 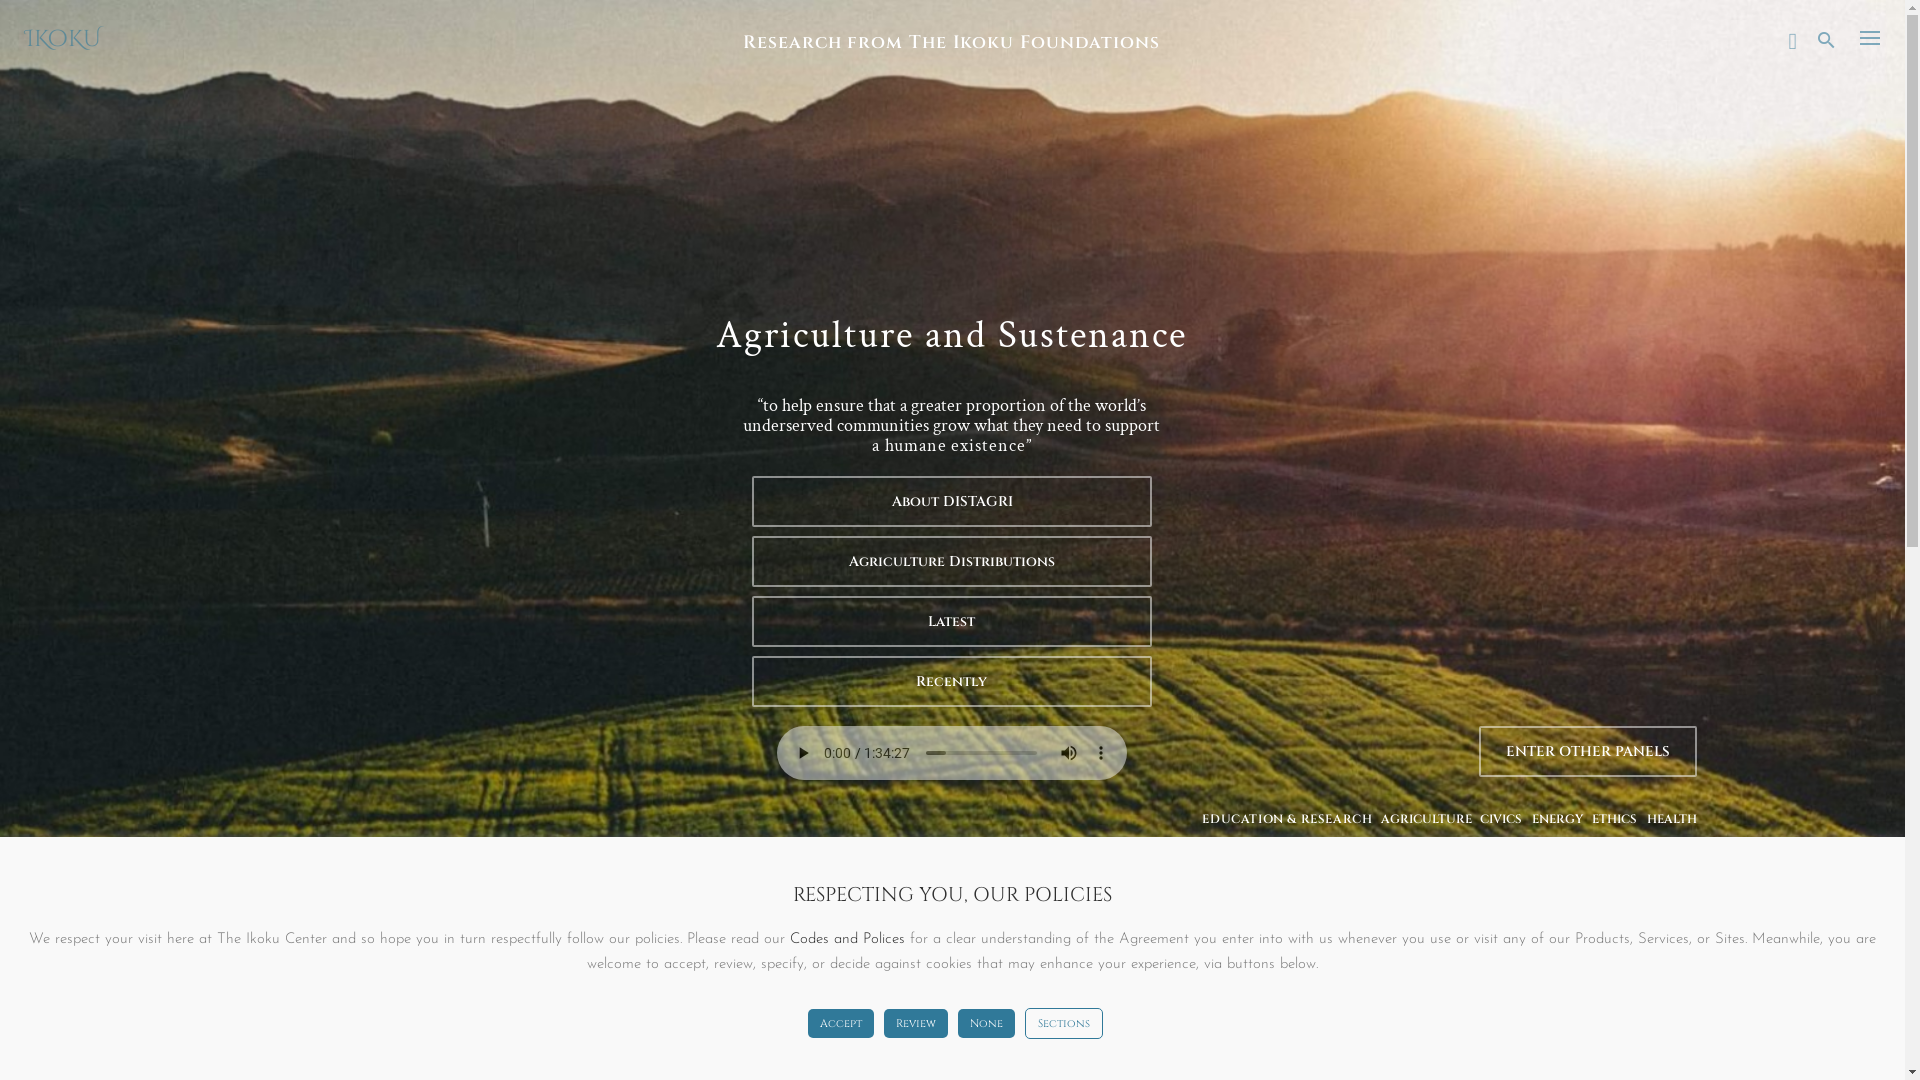 What do you see at coordinates (957, 622) in the screenshot?
I see `Latest` at bounding box center [957, 622].